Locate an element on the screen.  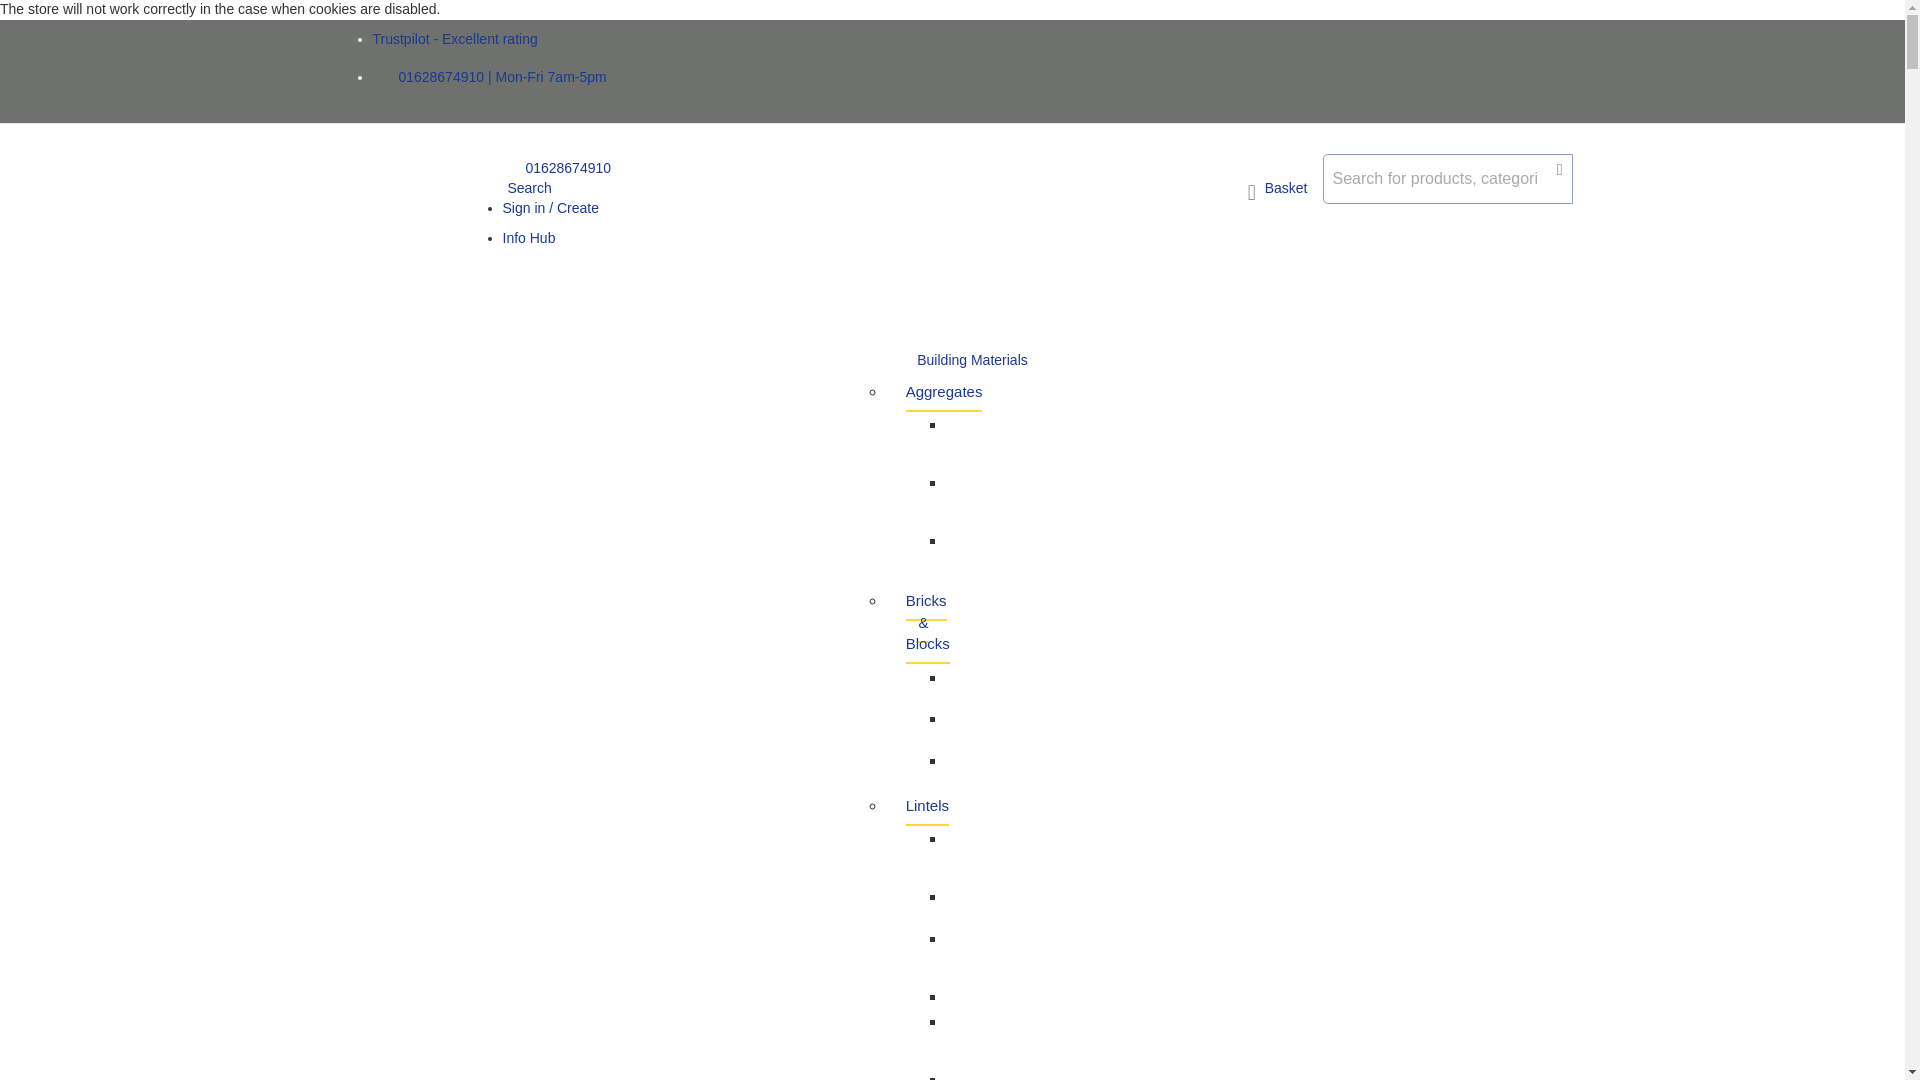
Engineering Brick is located at coordinates (986, 726).